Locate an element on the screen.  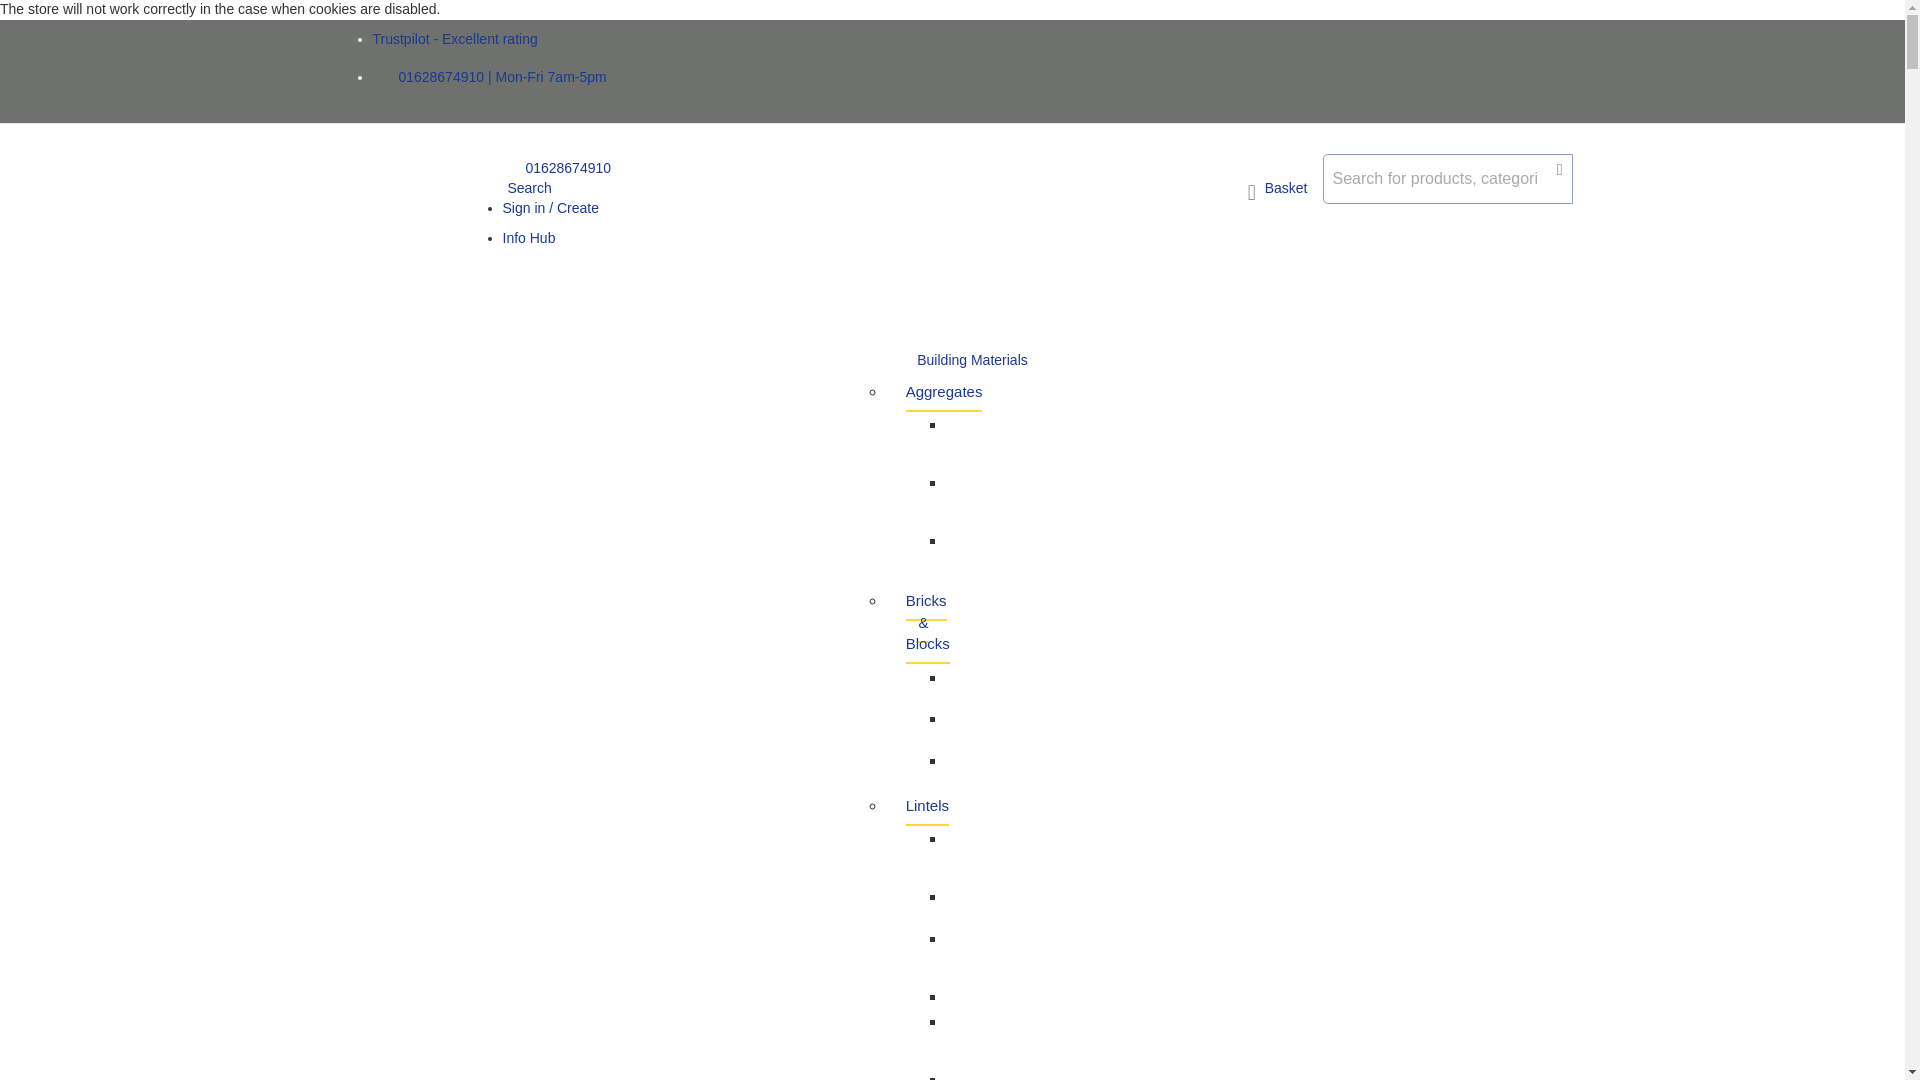
Engineering Brick is located at coordinates (986, 726).